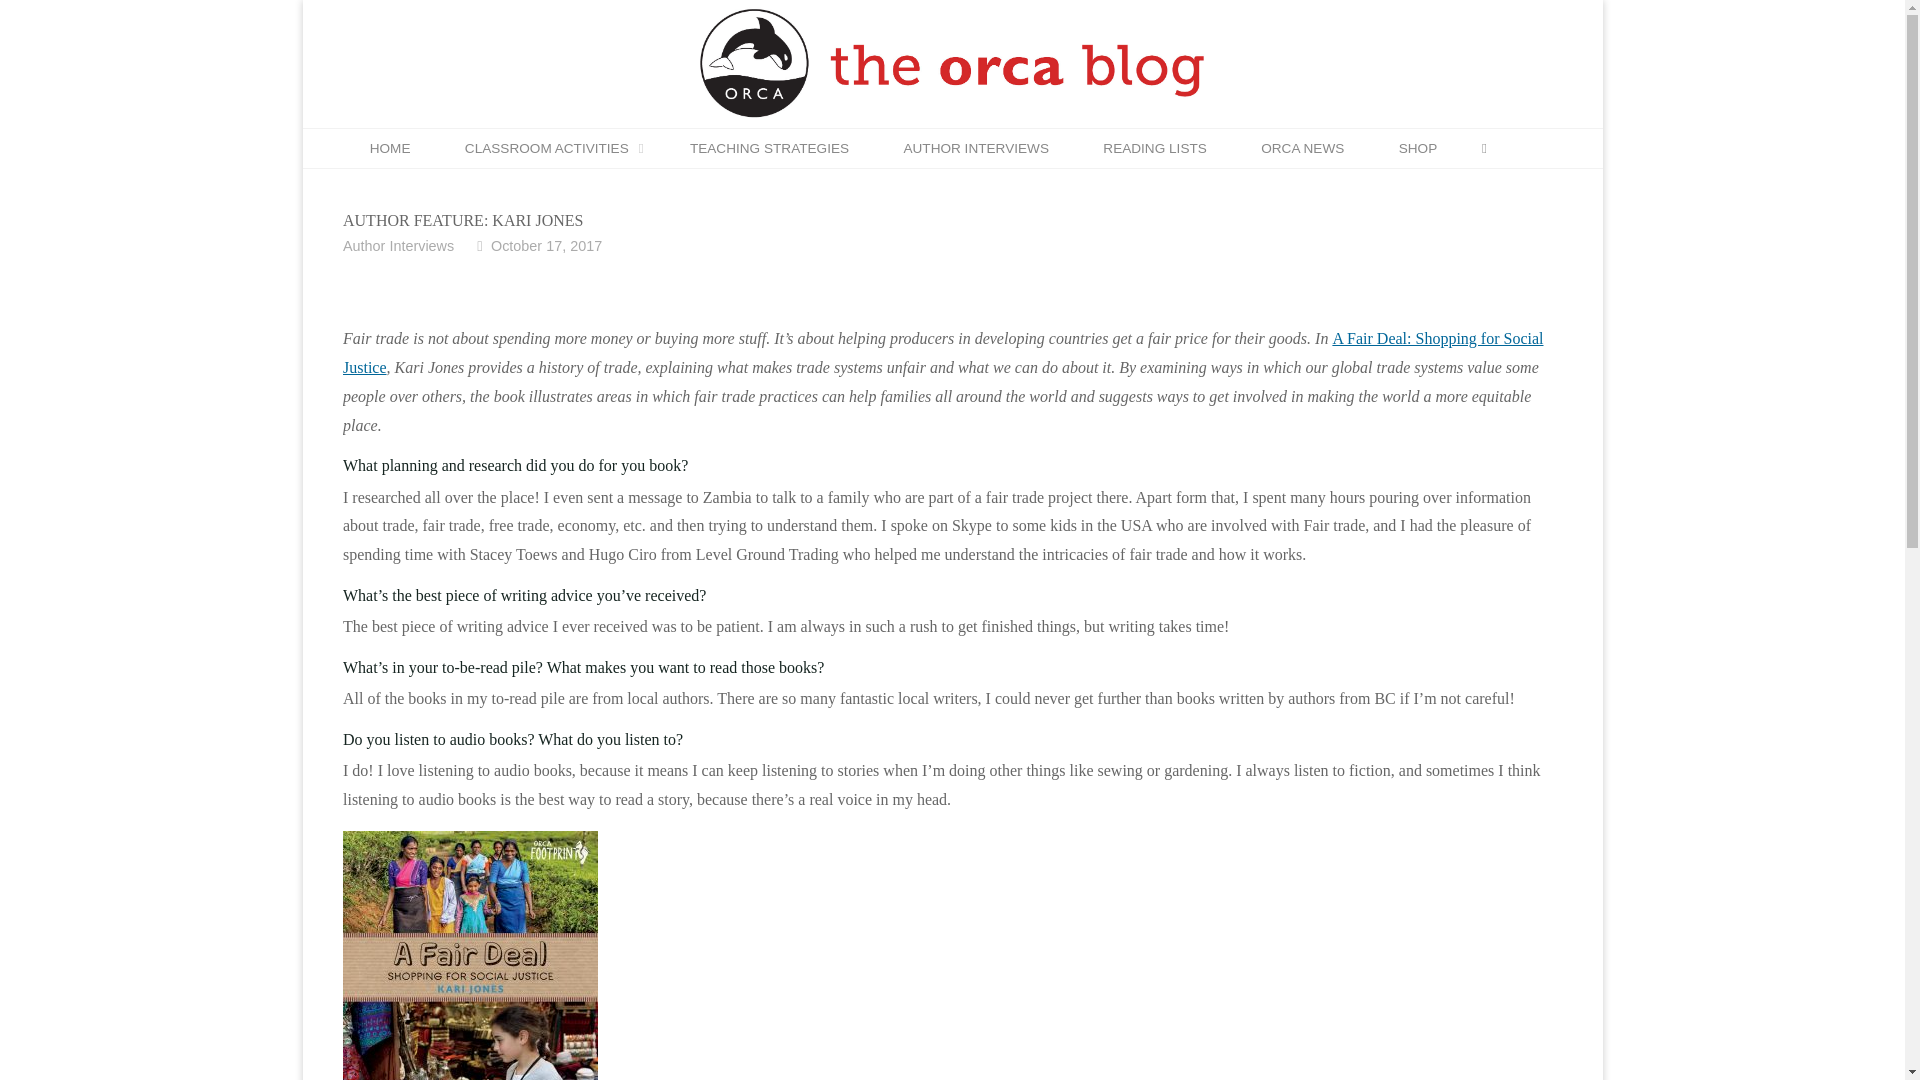 The image size is (1920, 1080). Describe the element at coordinates (550, 148) in the screenshot. I see `CLASSROOM ACTIVITIES` at that location.